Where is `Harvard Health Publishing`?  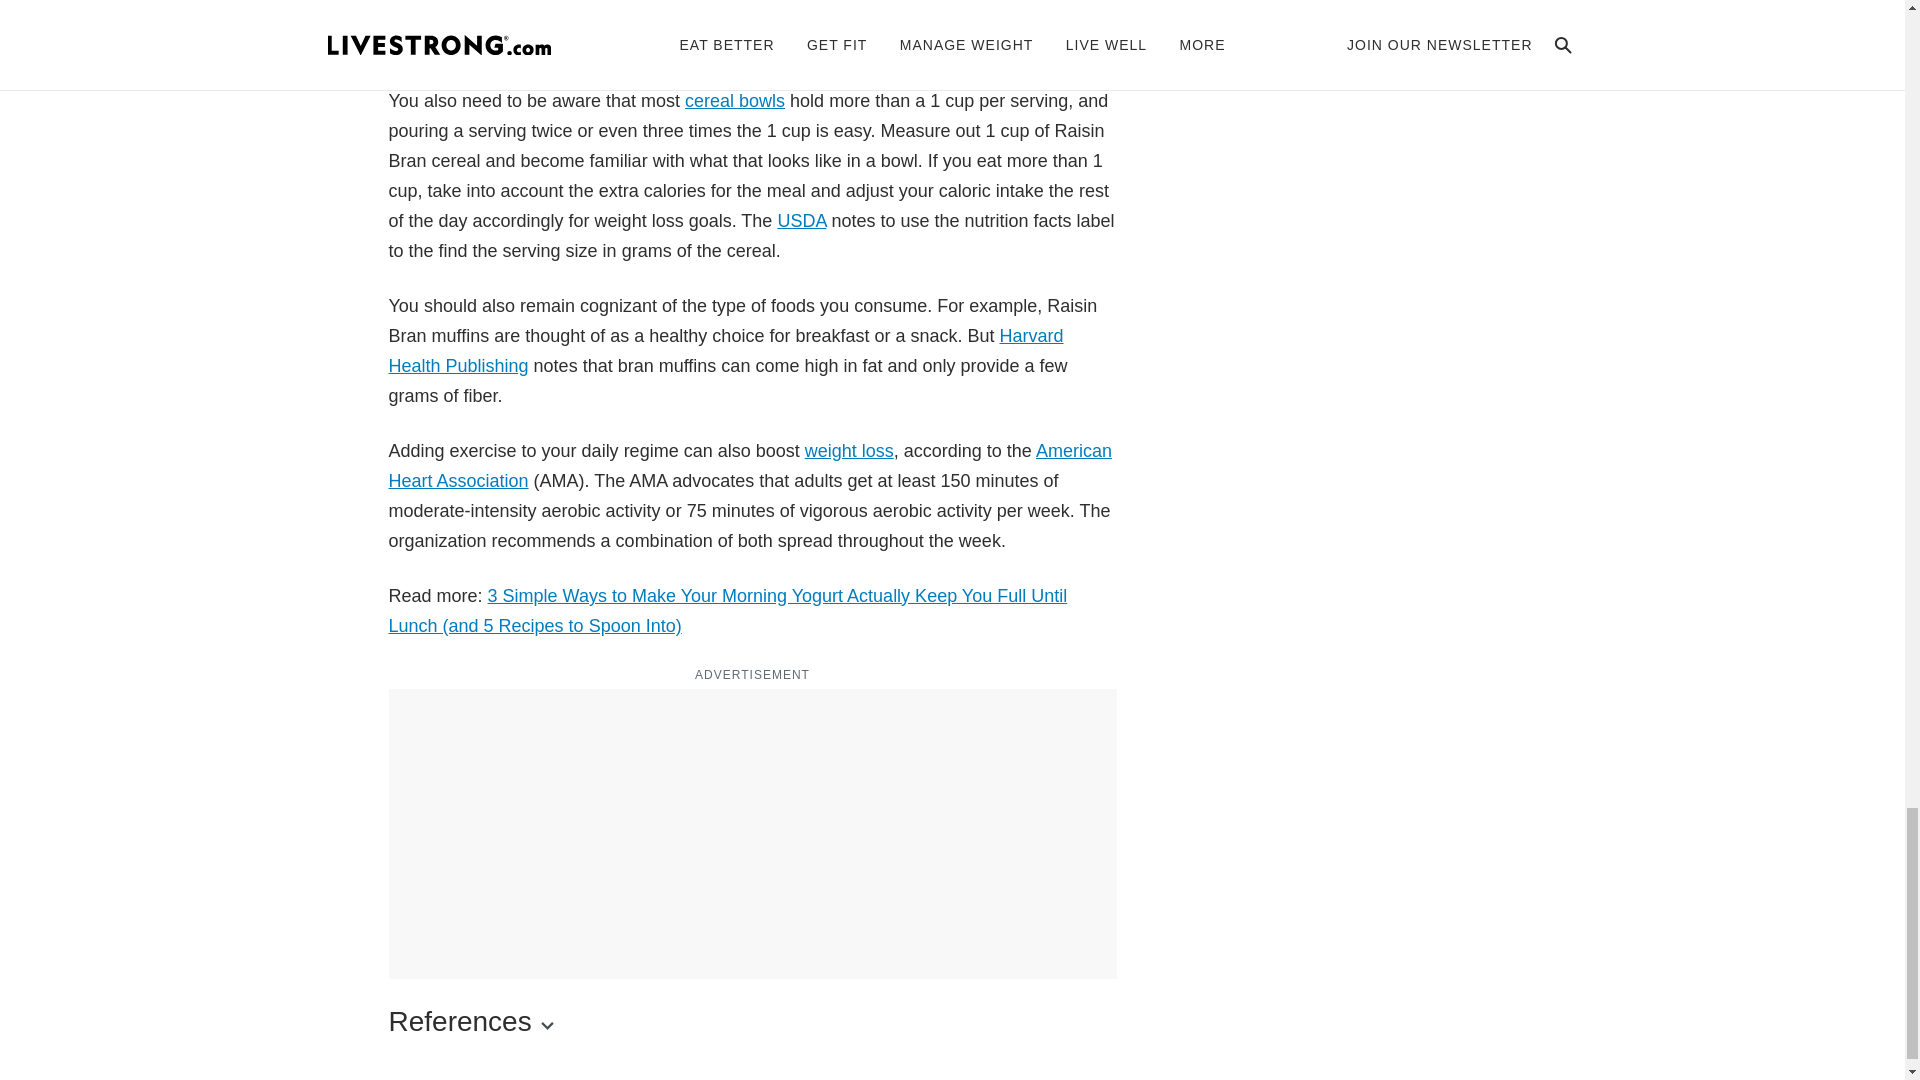 Harvard Health Publishing is located at coordinates (725, 350).